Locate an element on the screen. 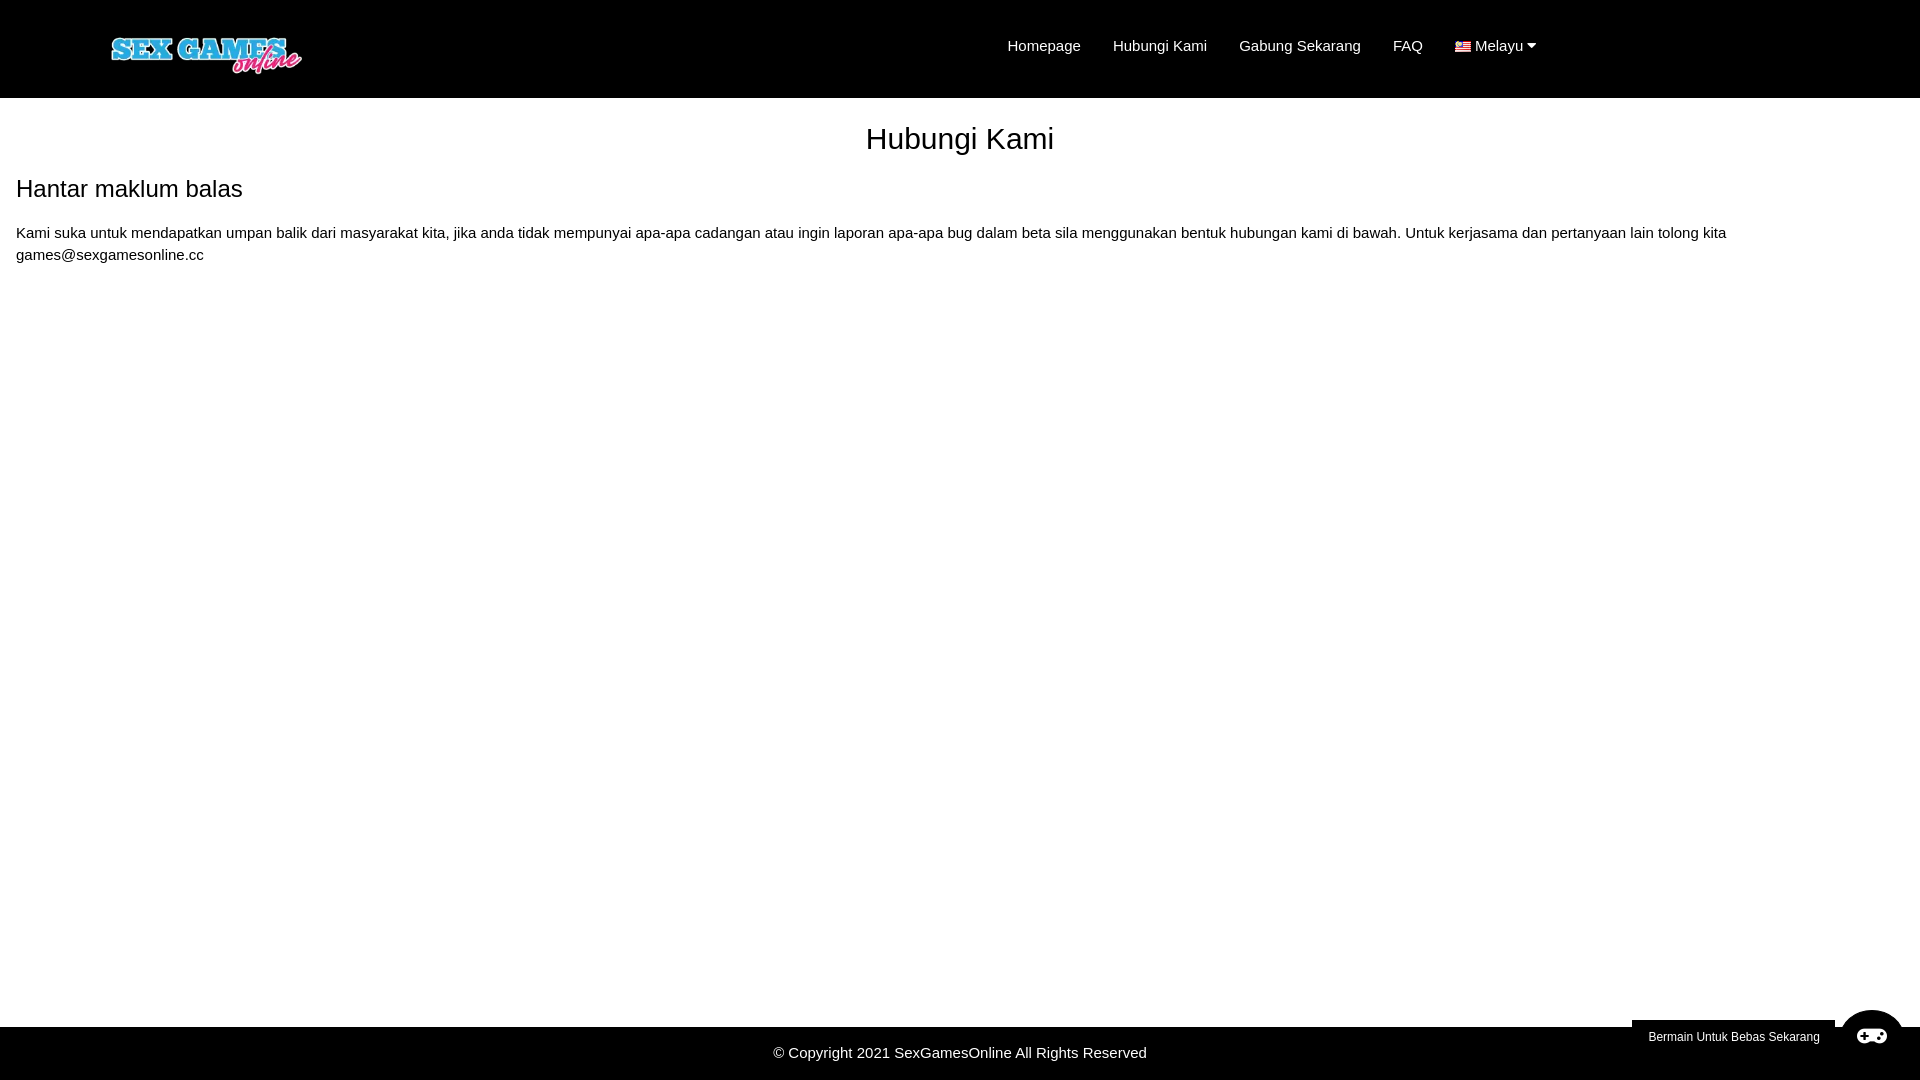 The width and height of the screenshot is (1920, 1080). FAQ is located at coordinates (1408, 46).